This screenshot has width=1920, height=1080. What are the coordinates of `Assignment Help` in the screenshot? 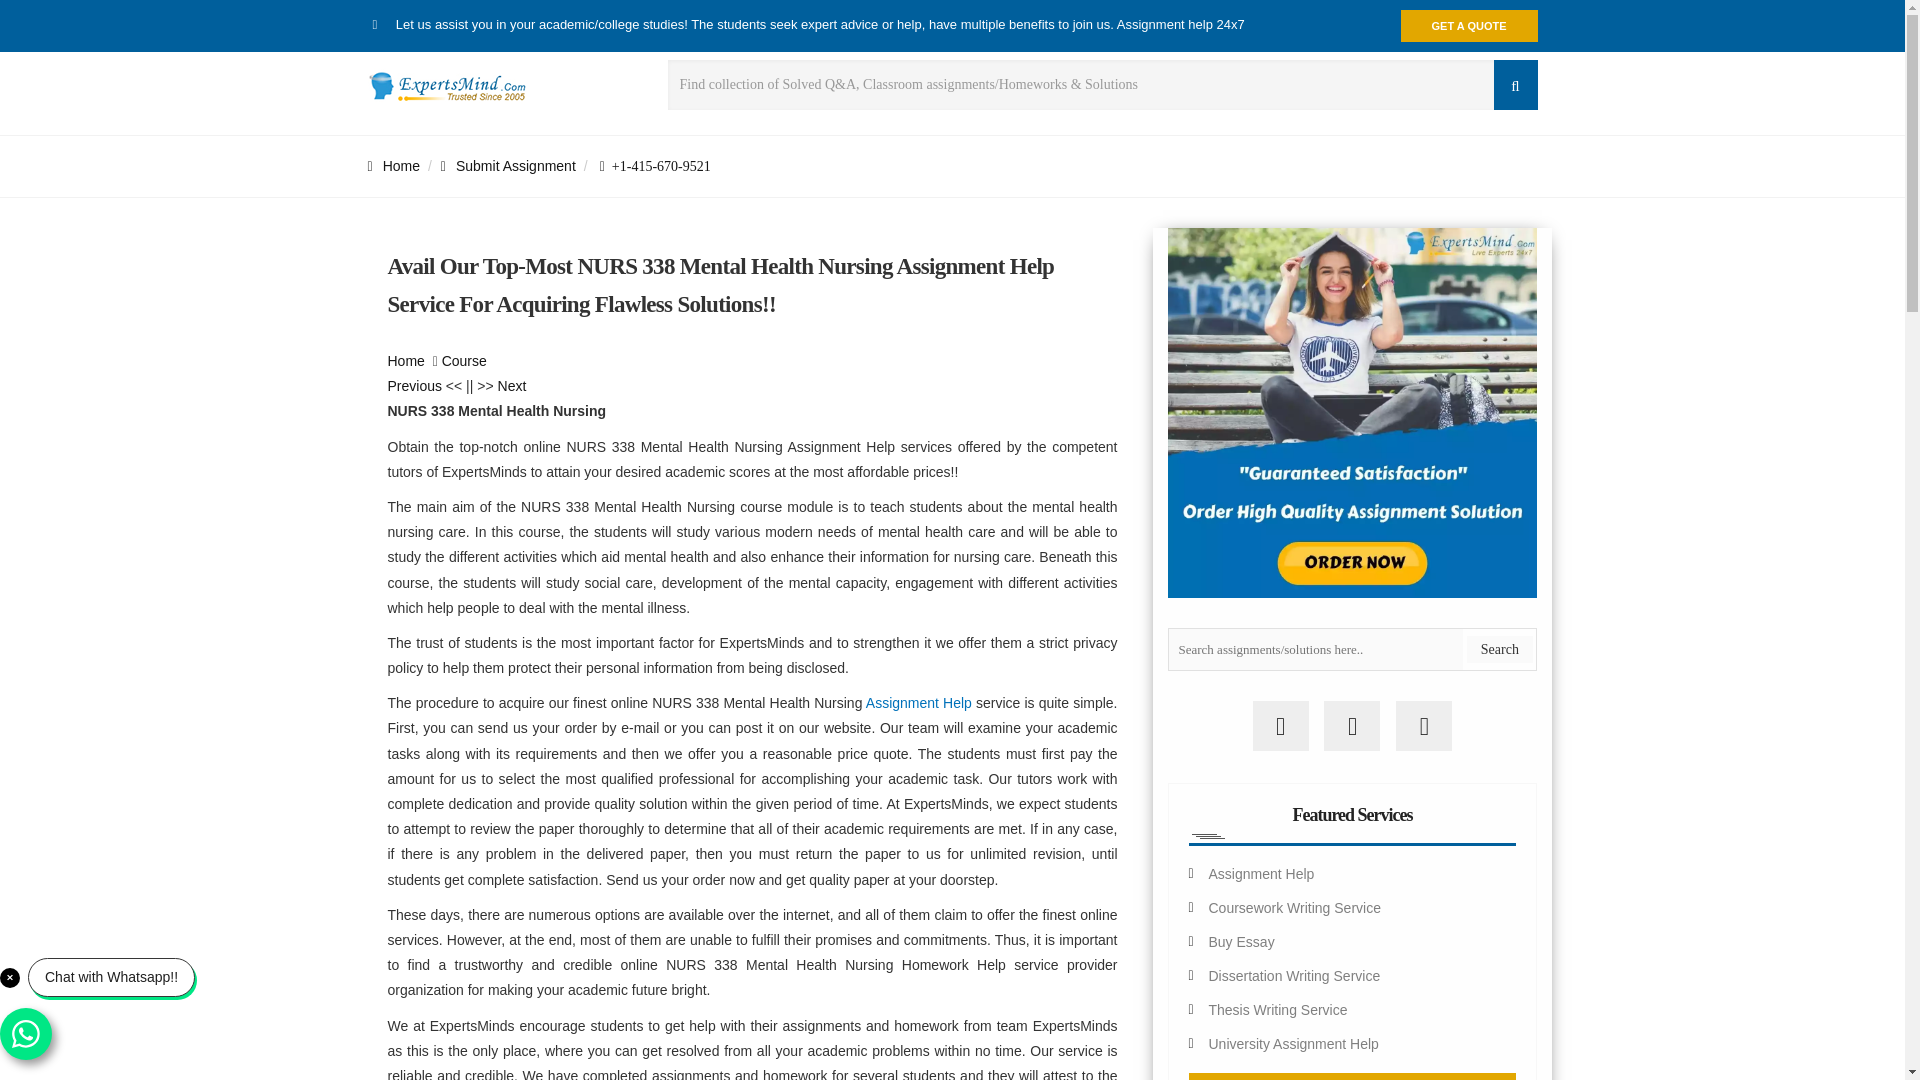 It's located at (918, 702).